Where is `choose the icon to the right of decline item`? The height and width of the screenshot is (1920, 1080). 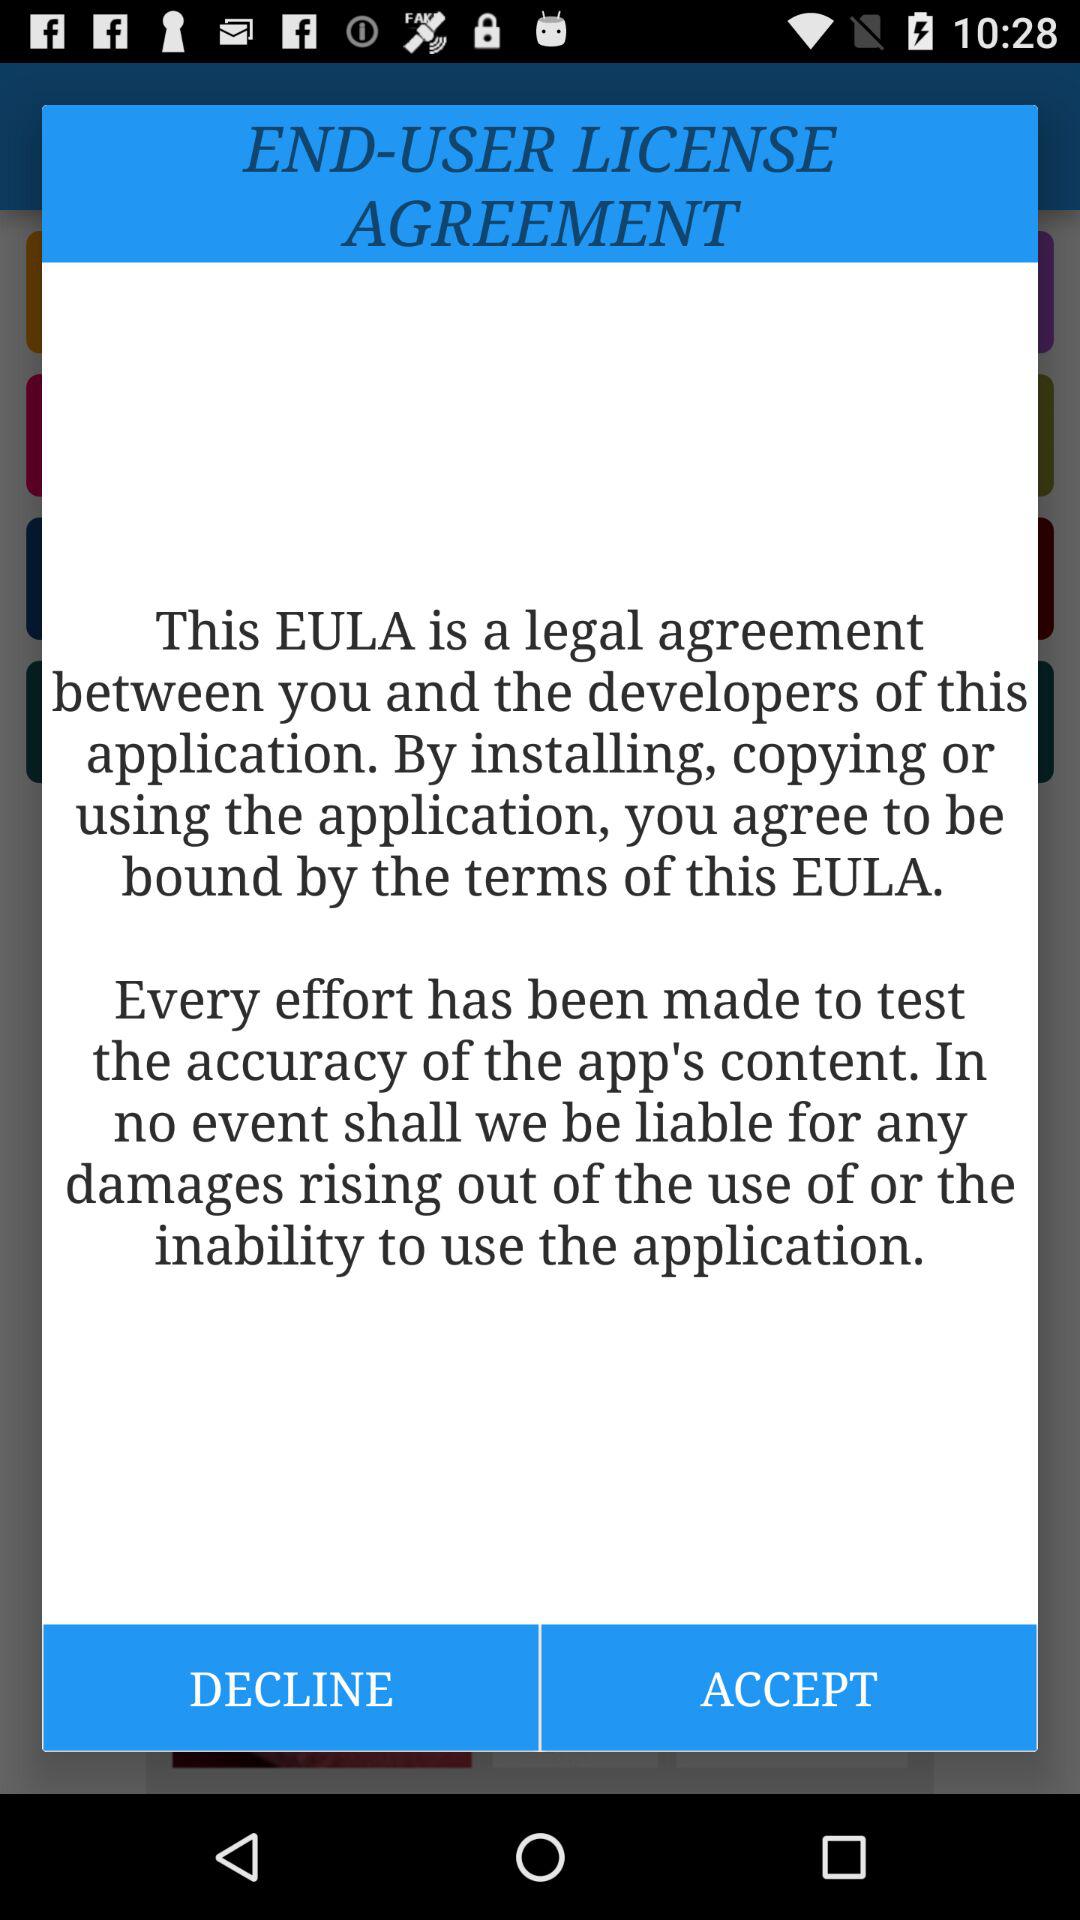
choose the icon to the right of decline item is located at coordinates (788, 1687).